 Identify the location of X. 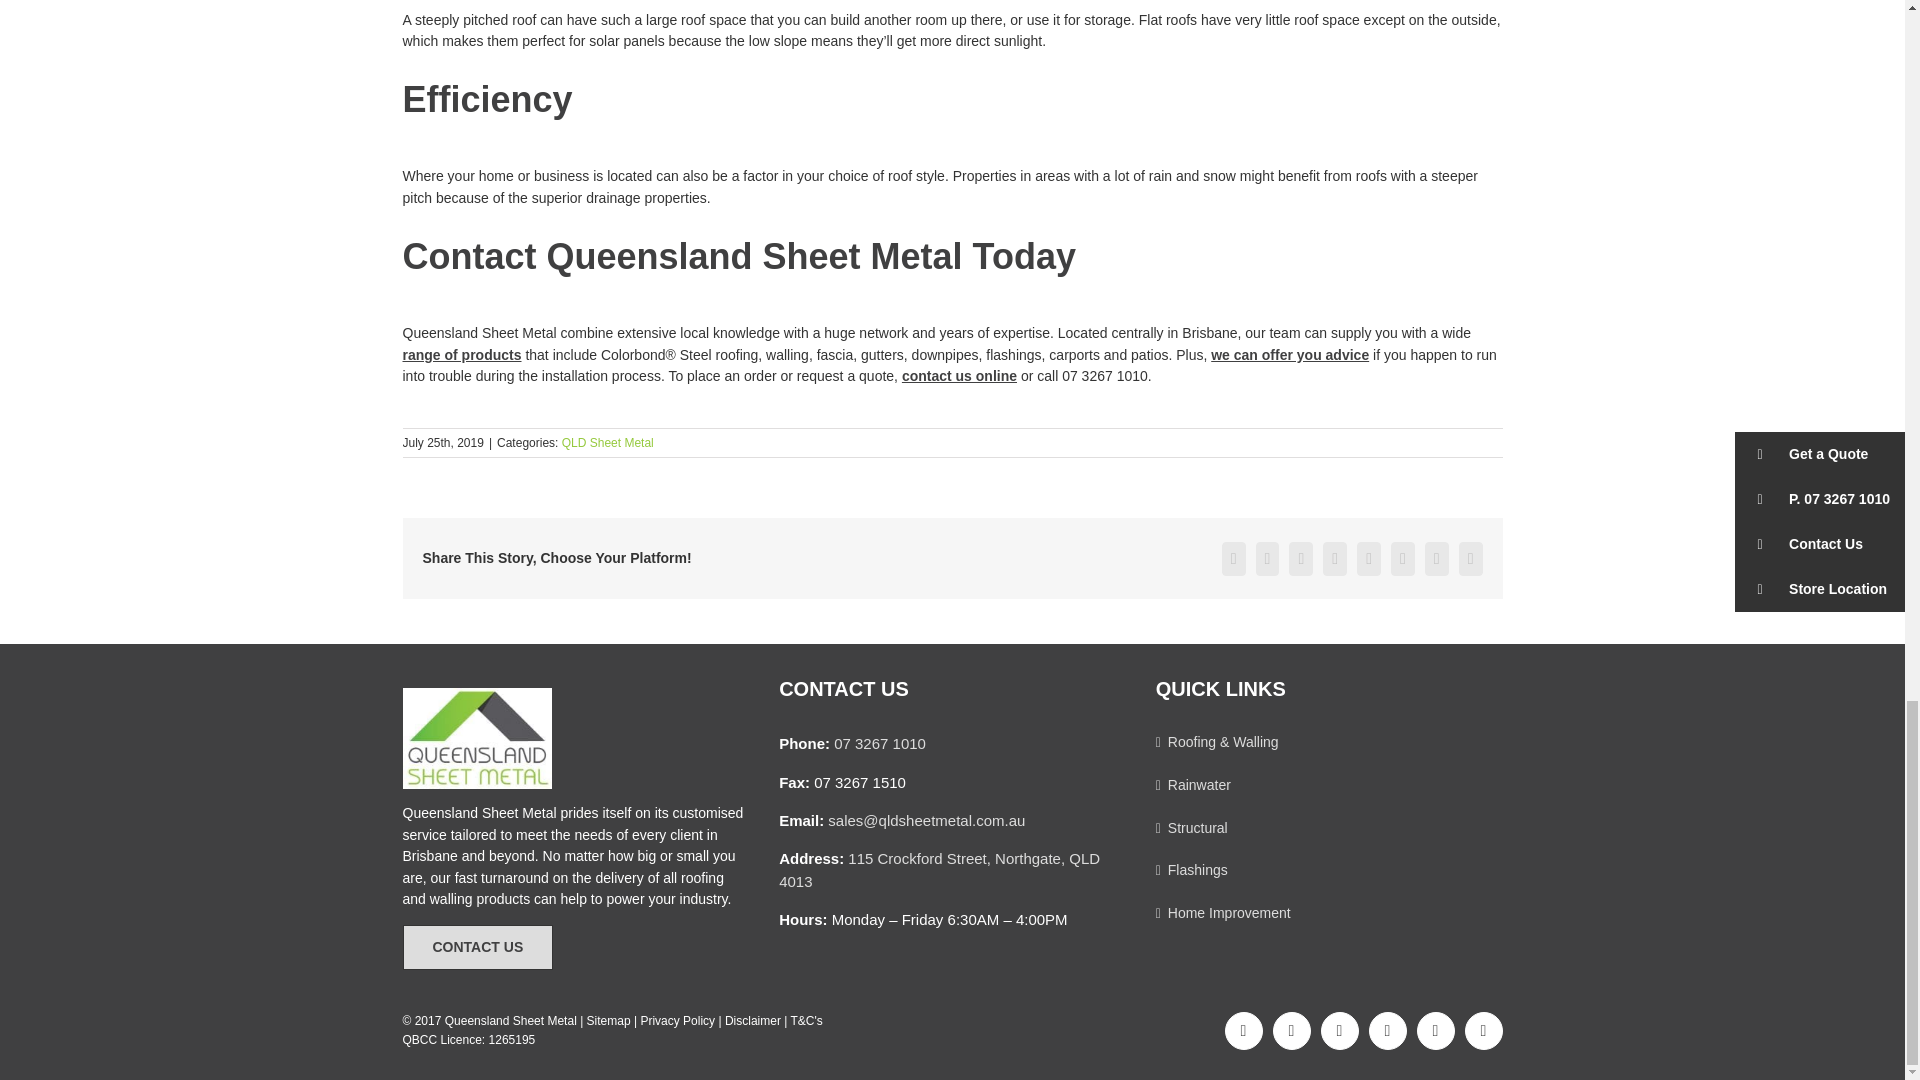
(1268, 558).